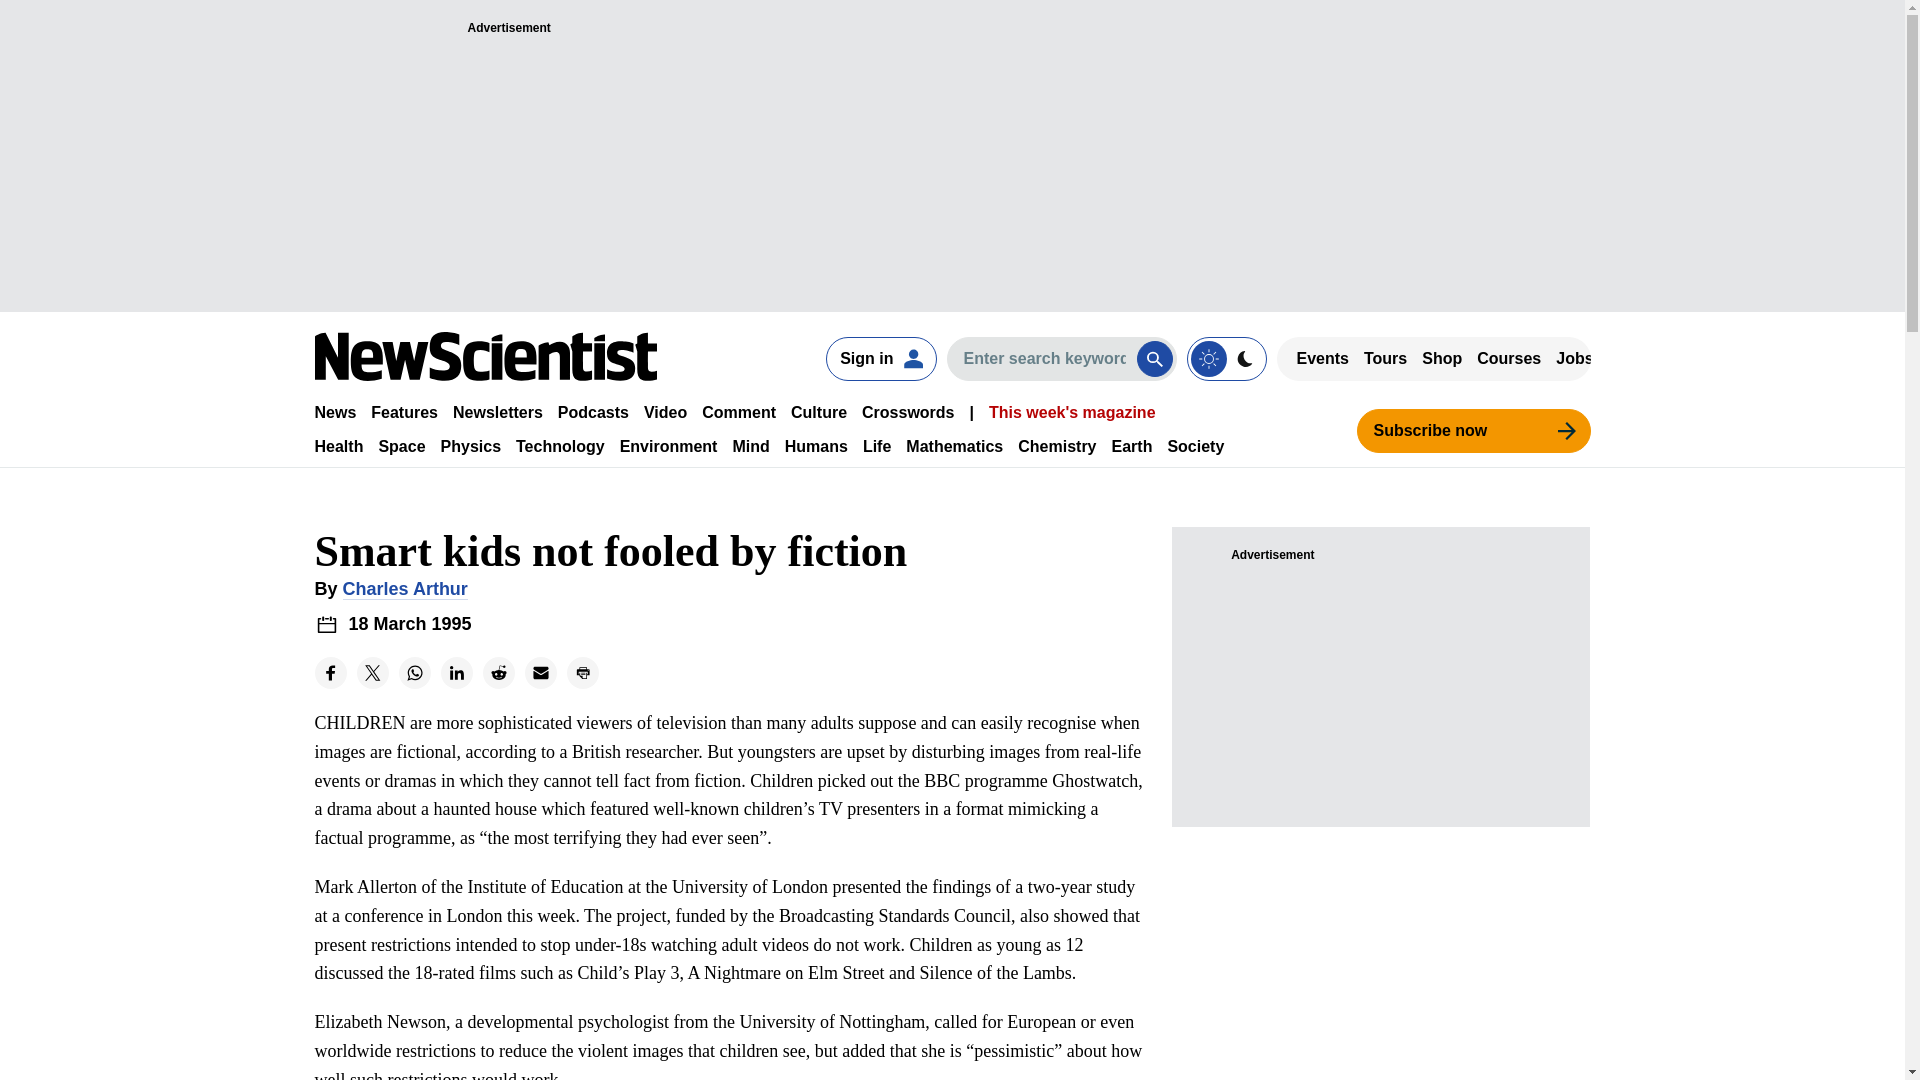  What do you see at coordinates (818, 412) in the screenshot?
I see `Culture` at bounding box center [818, 412].